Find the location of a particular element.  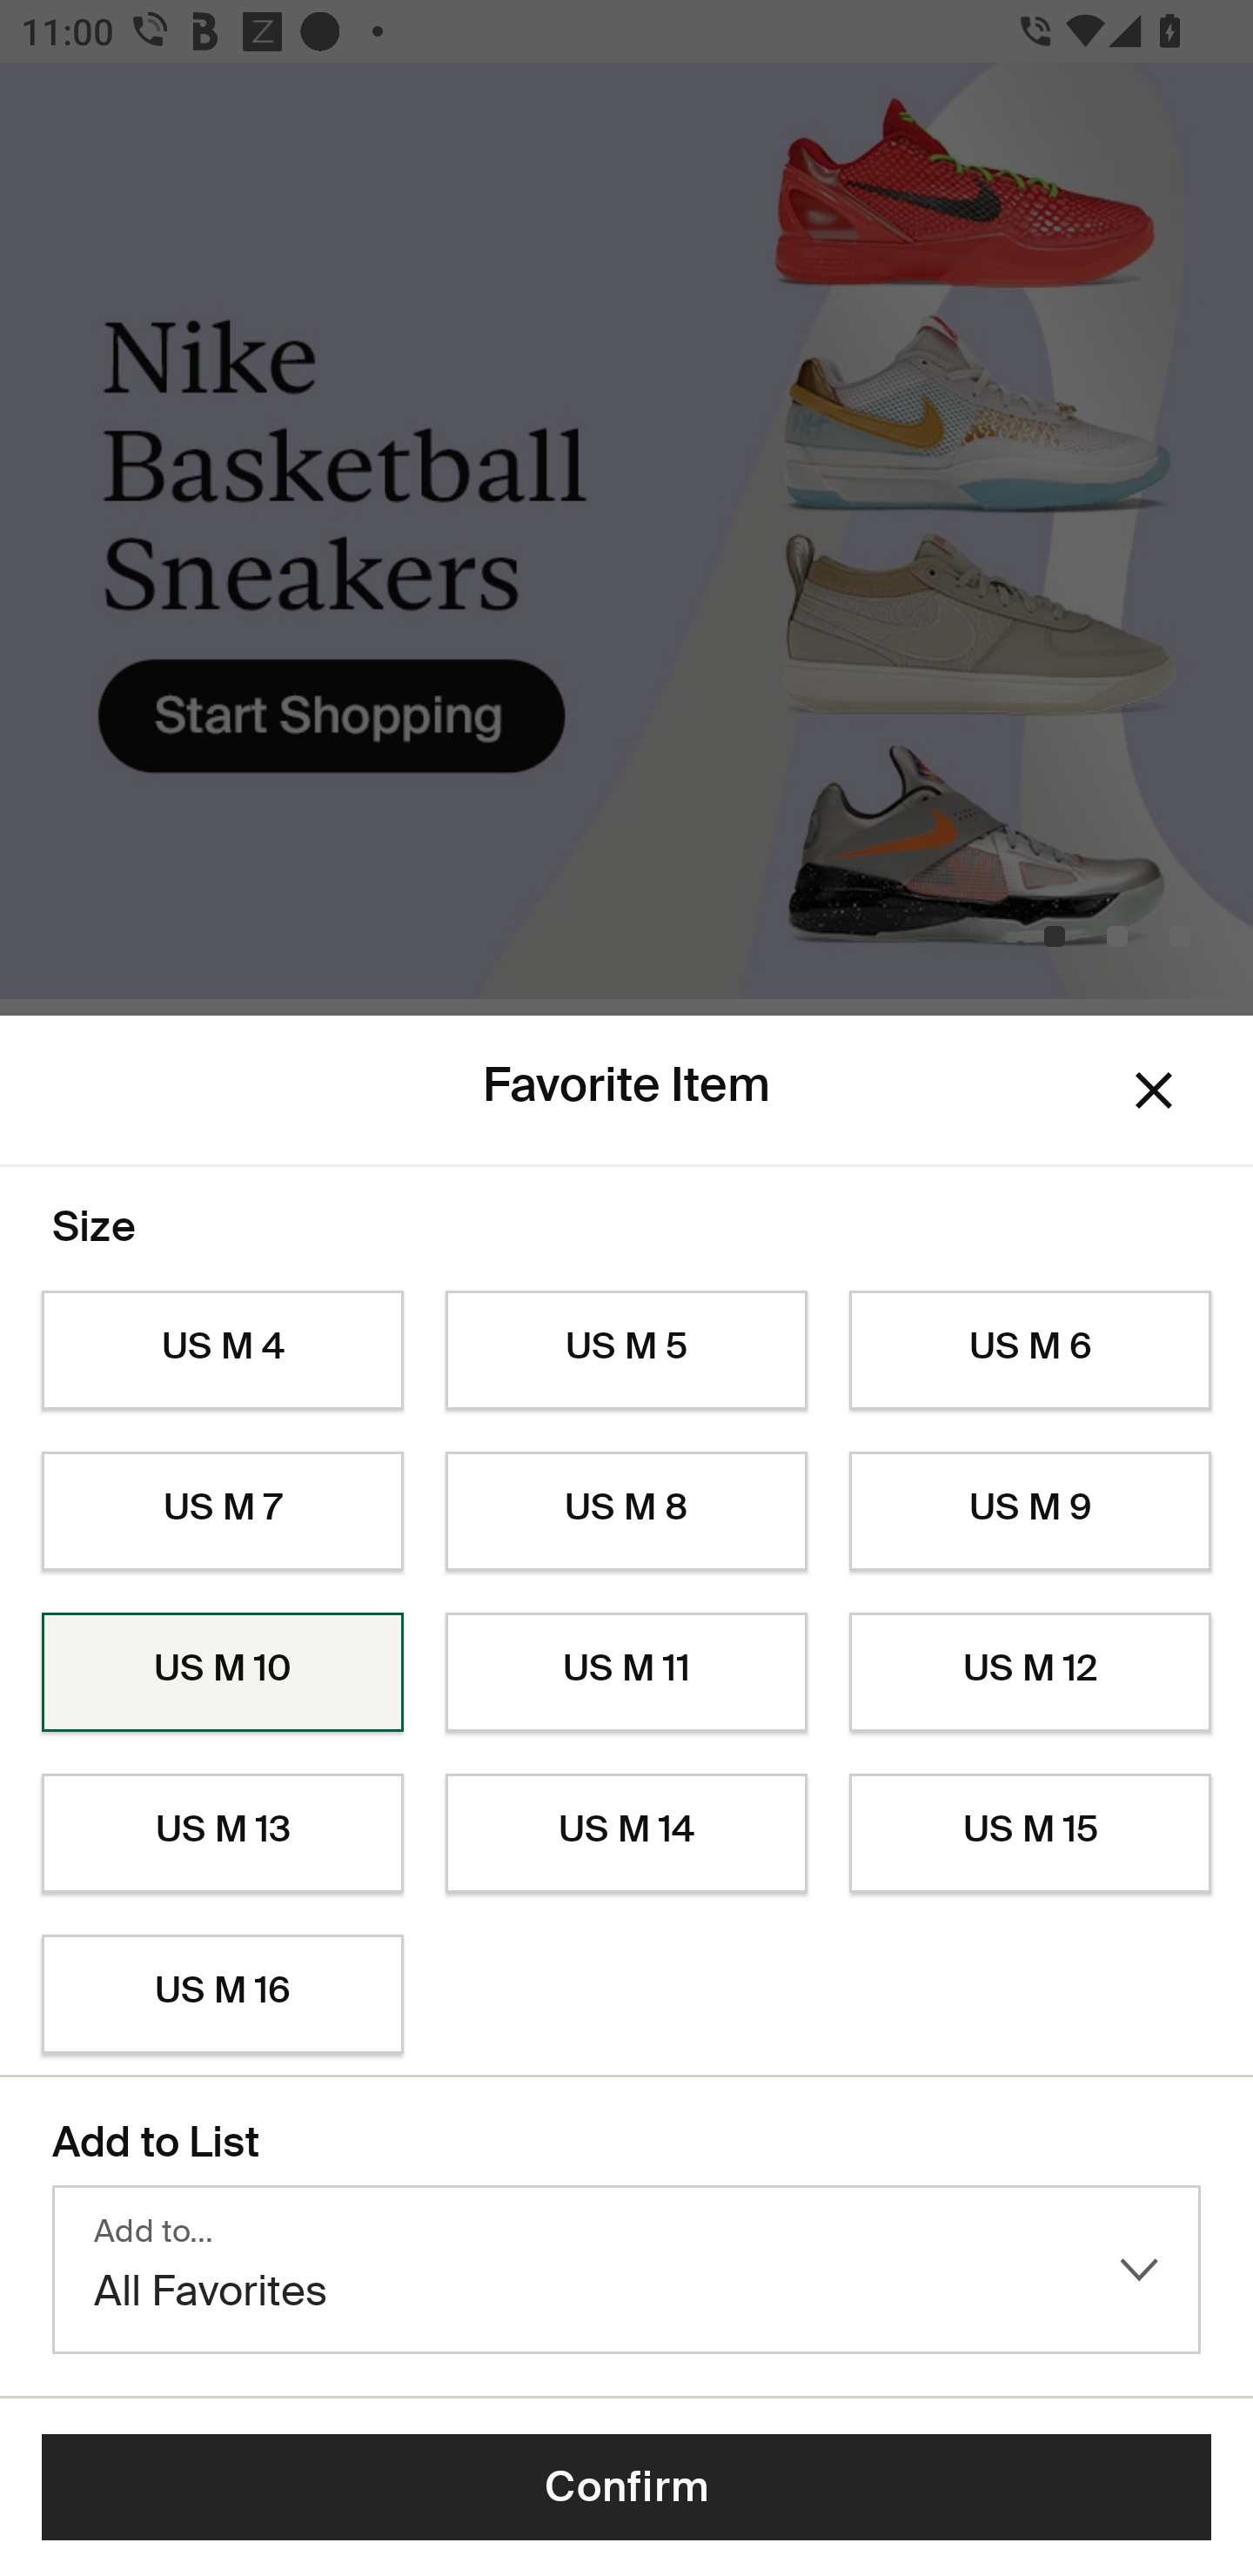

US M 15 is located at coordinates (1030, 1834).